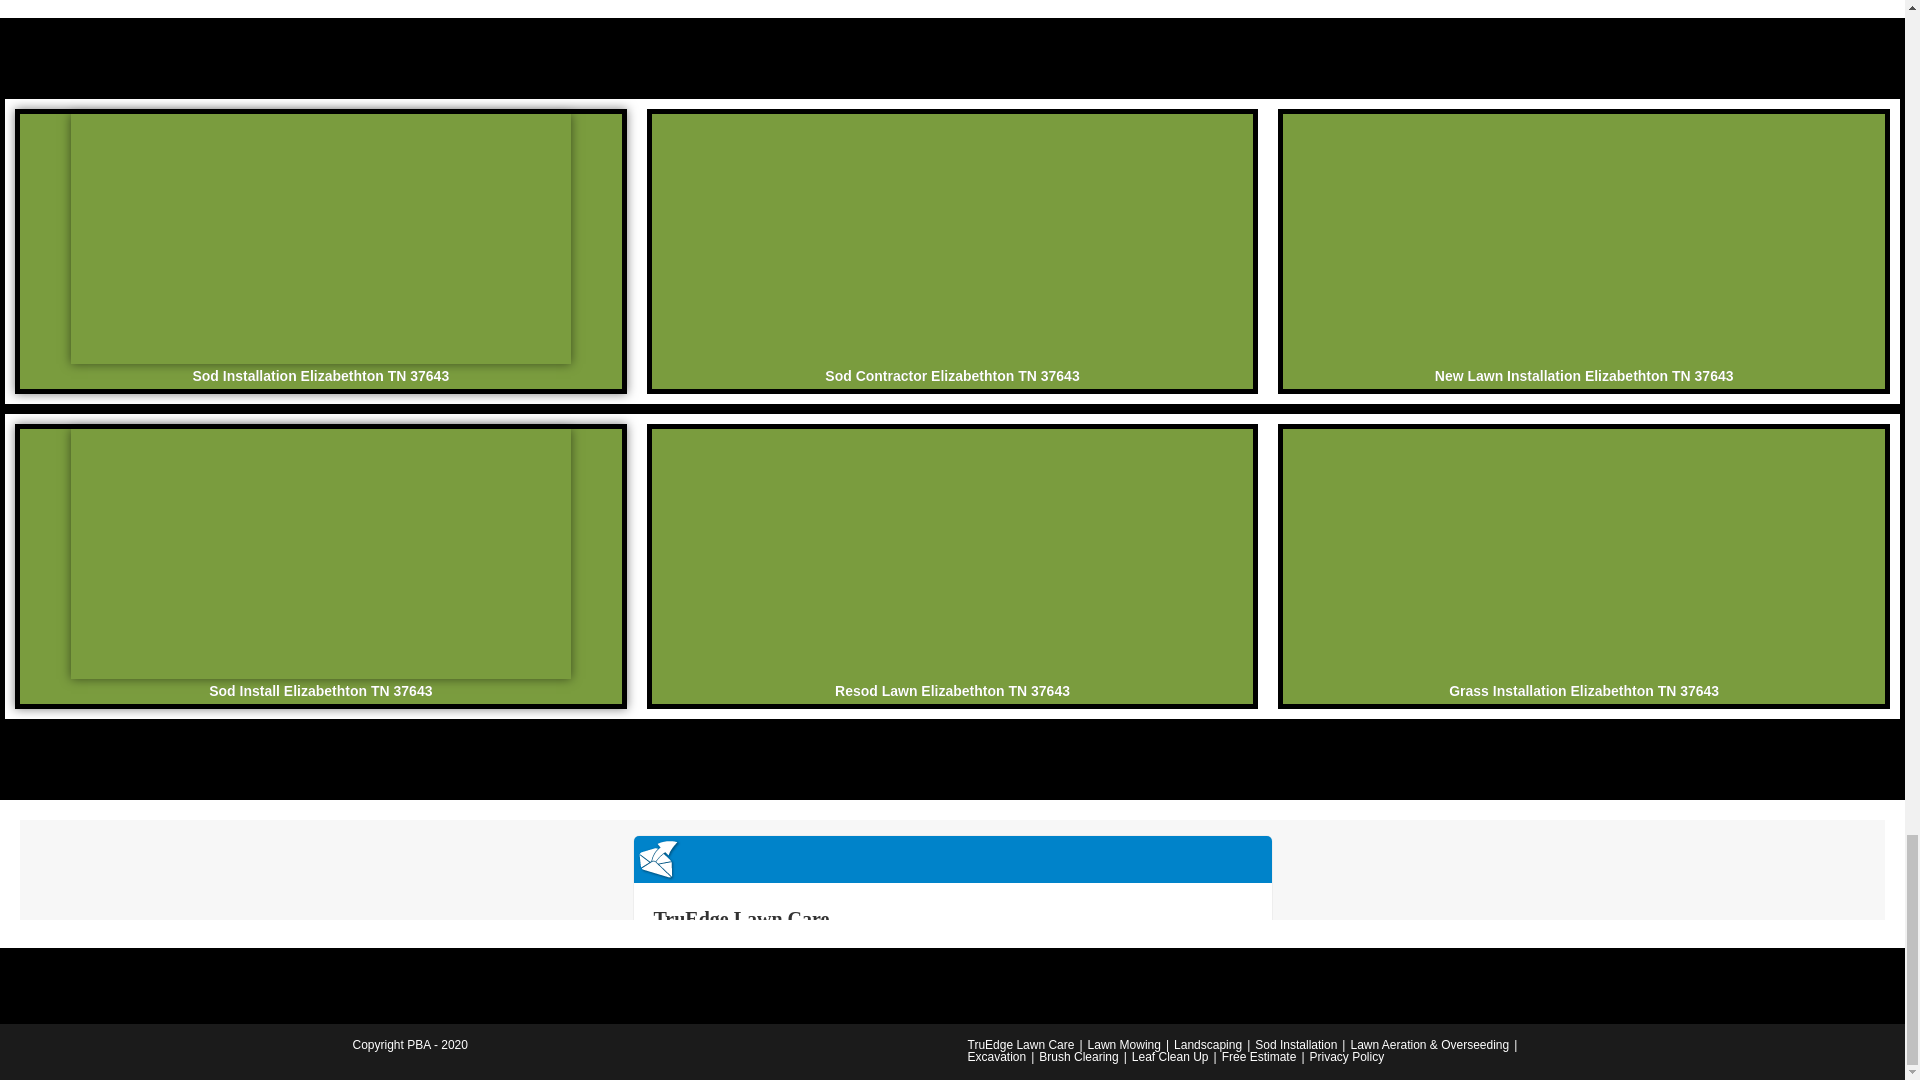 This screenshot has height=1080, width=1920. What do you see at coordinates (1170, 1056) in the screenshot?
I see `Leaf Clean Up` at bounding box center [1170, 1056].